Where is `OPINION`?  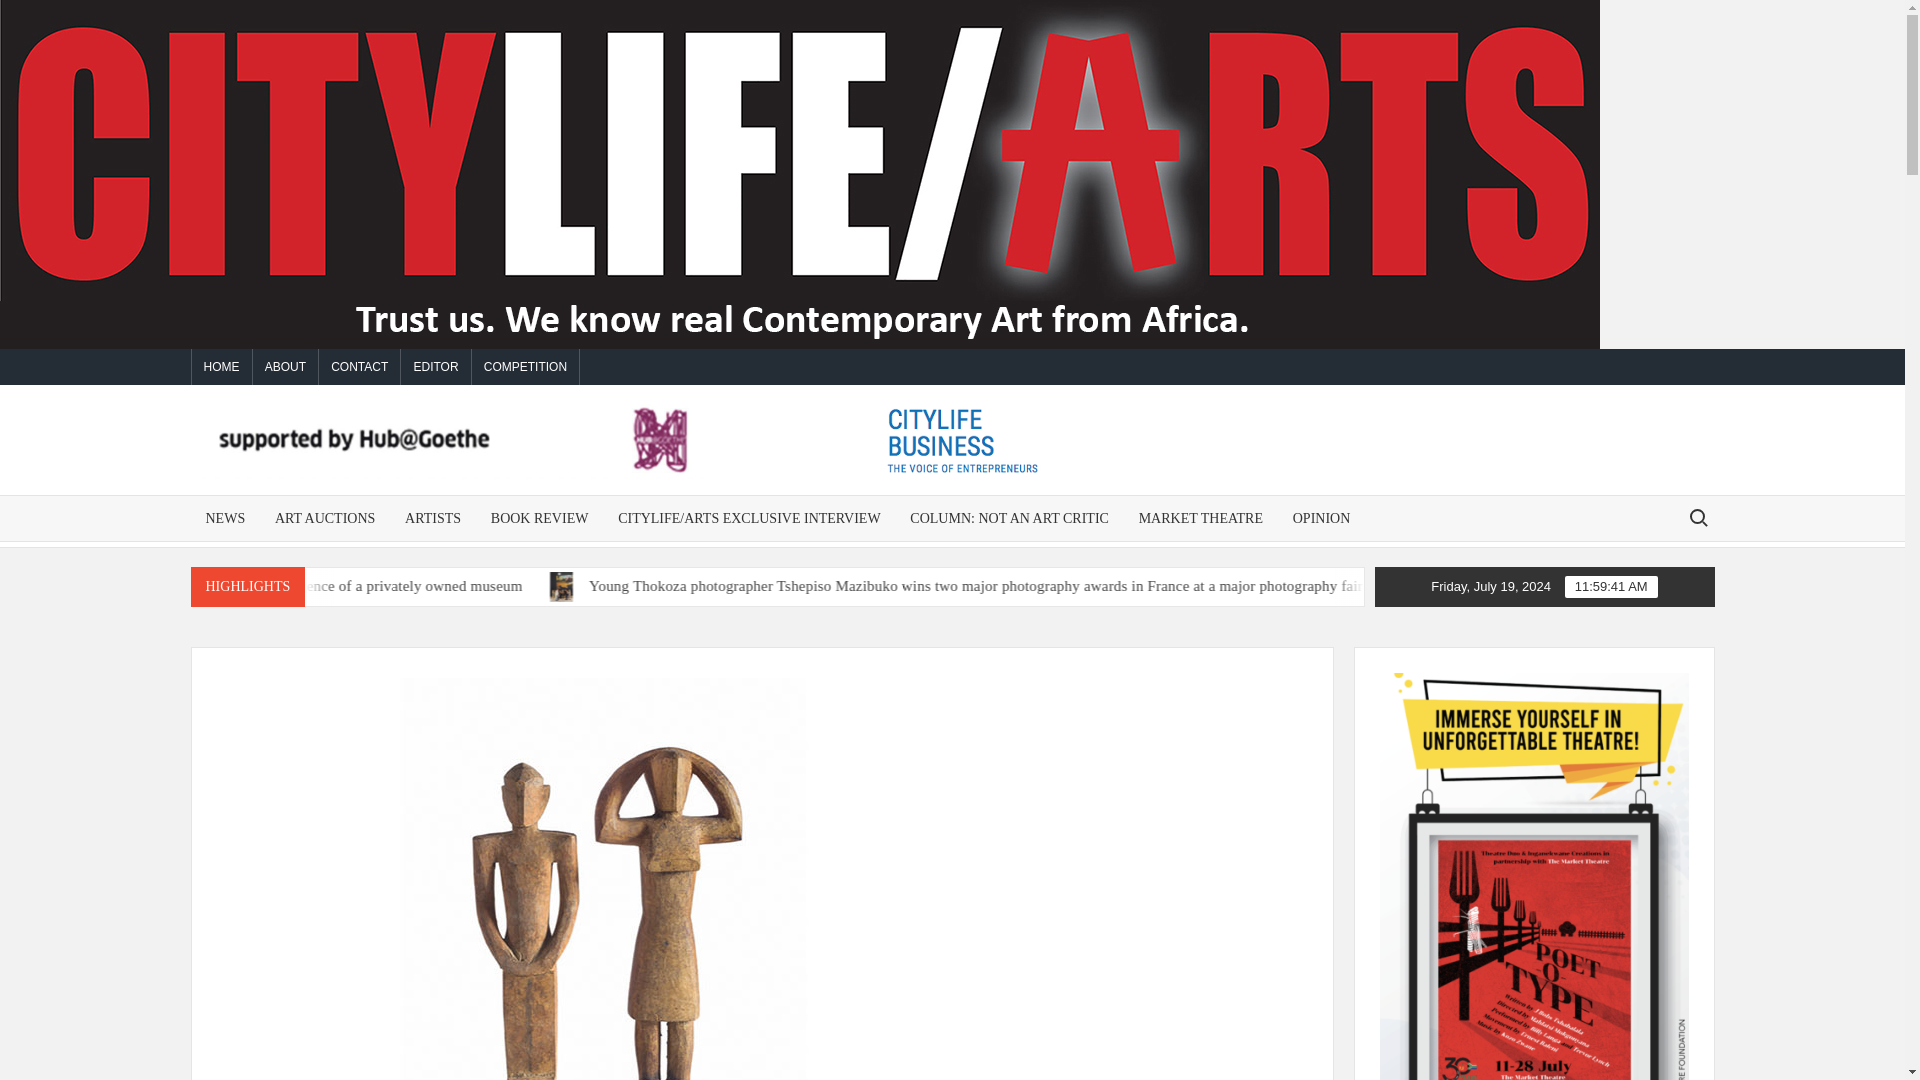
OPINION is located at coordinates (1322, 518).